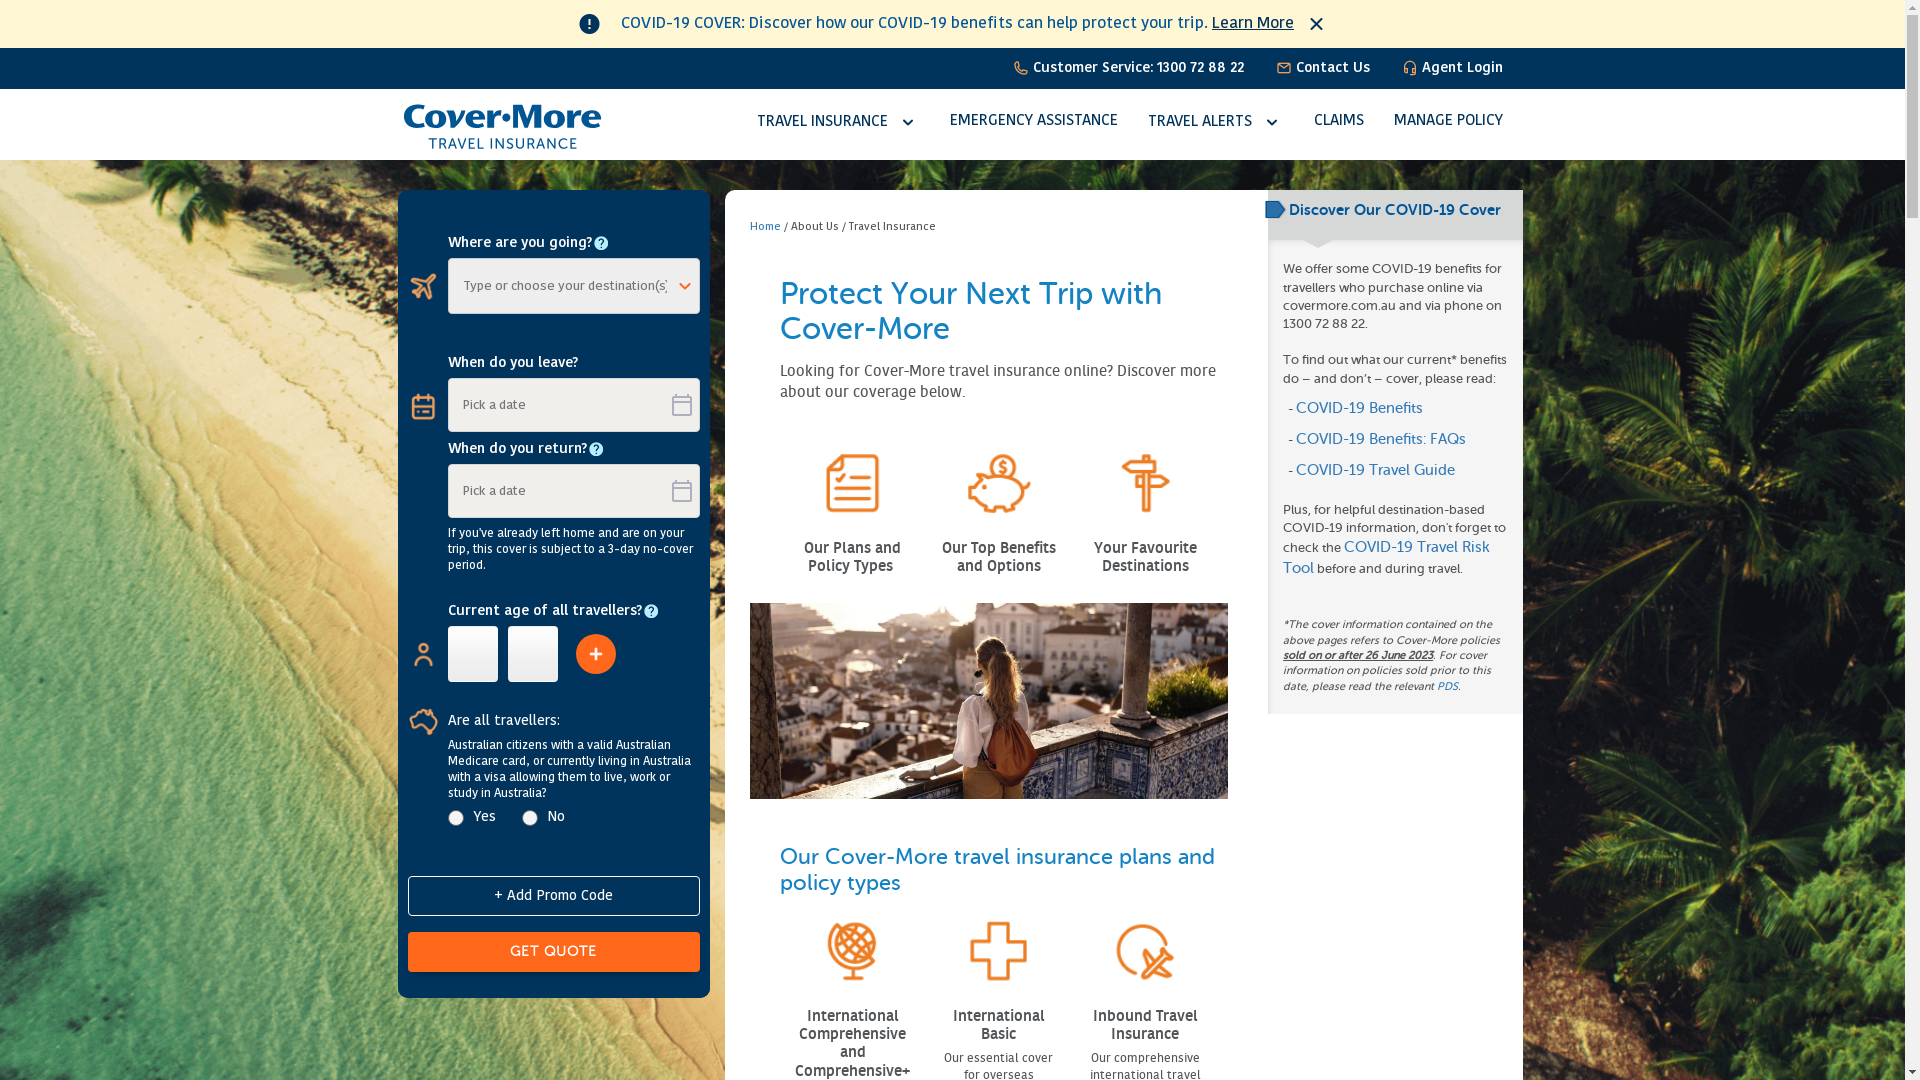 This screenshot has width=1920, height=1080. What do you see at coordinates (1034, 122) in the screenshot?
I see `EMERGENCY ASSISTANCE` at bounding box center [1034, 122].